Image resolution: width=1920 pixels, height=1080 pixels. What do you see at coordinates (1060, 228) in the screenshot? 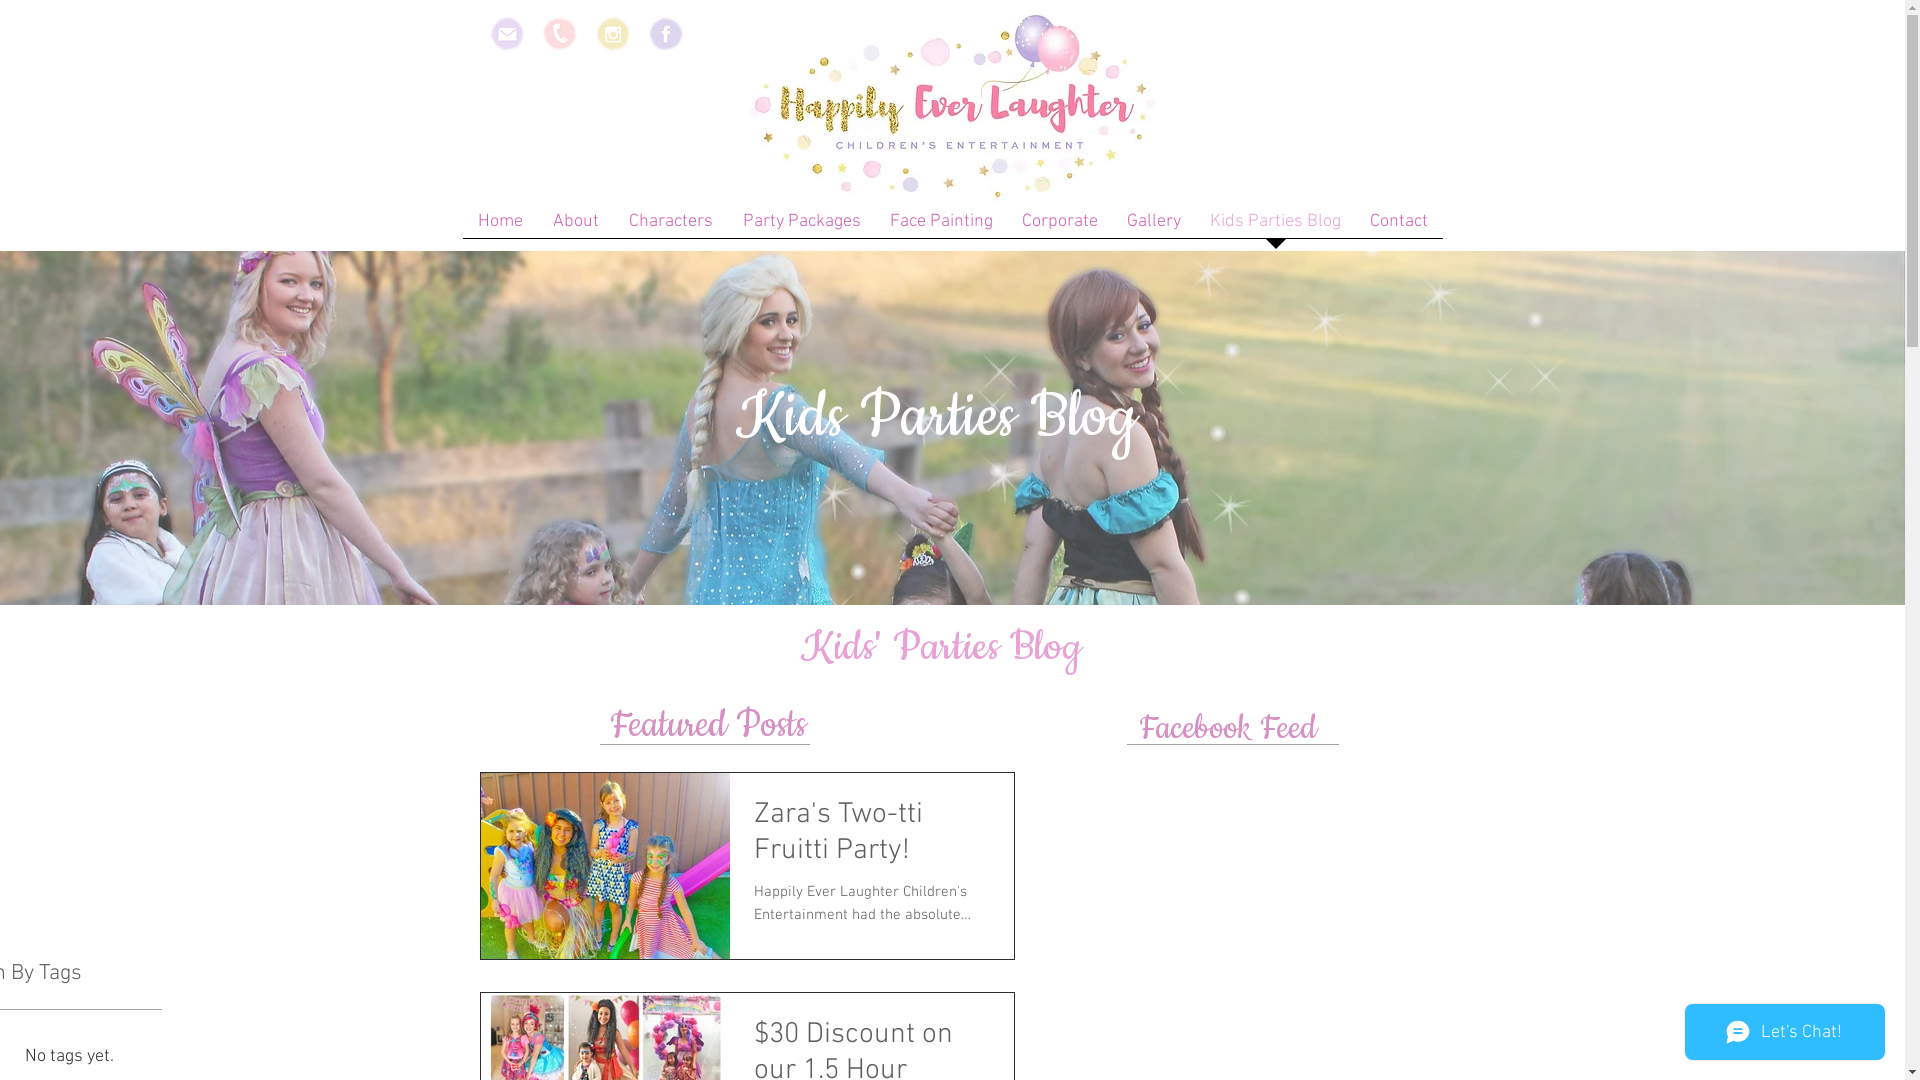
I see `Corporate` at bounding box center [1060, 228].